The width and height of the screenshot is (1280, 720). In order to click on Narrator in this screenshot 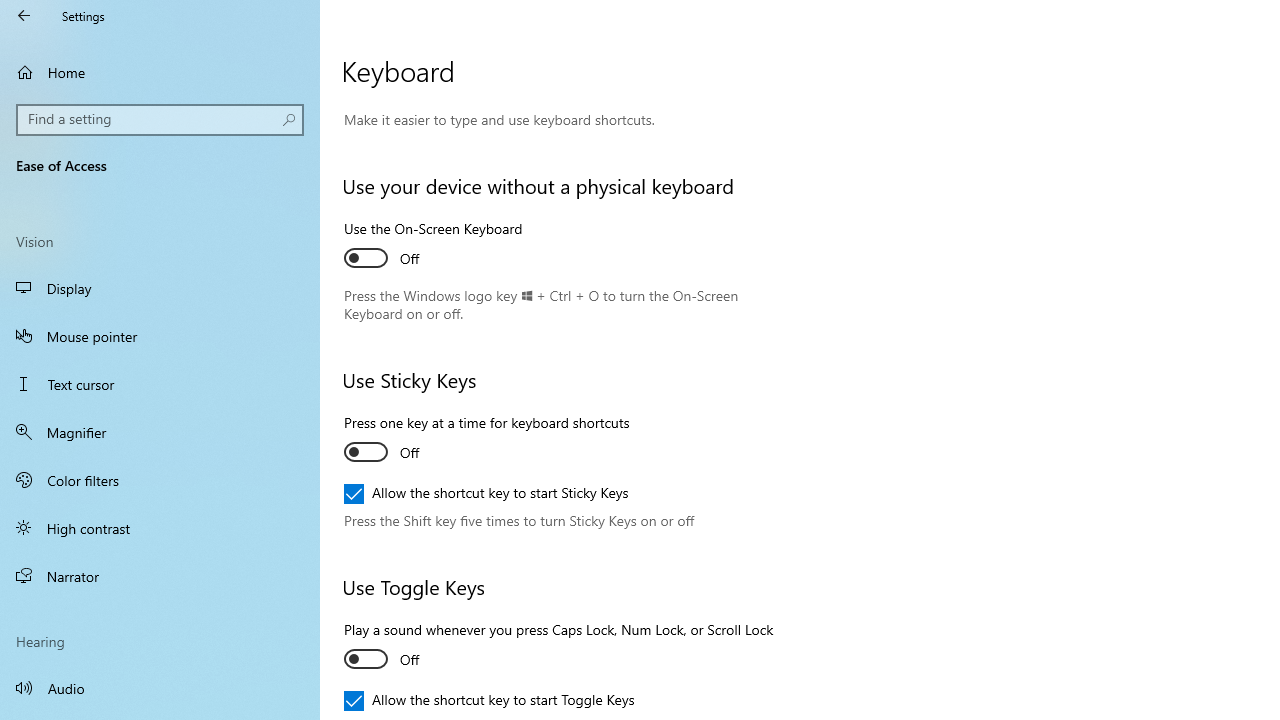, I will do `click(160, 576)`.